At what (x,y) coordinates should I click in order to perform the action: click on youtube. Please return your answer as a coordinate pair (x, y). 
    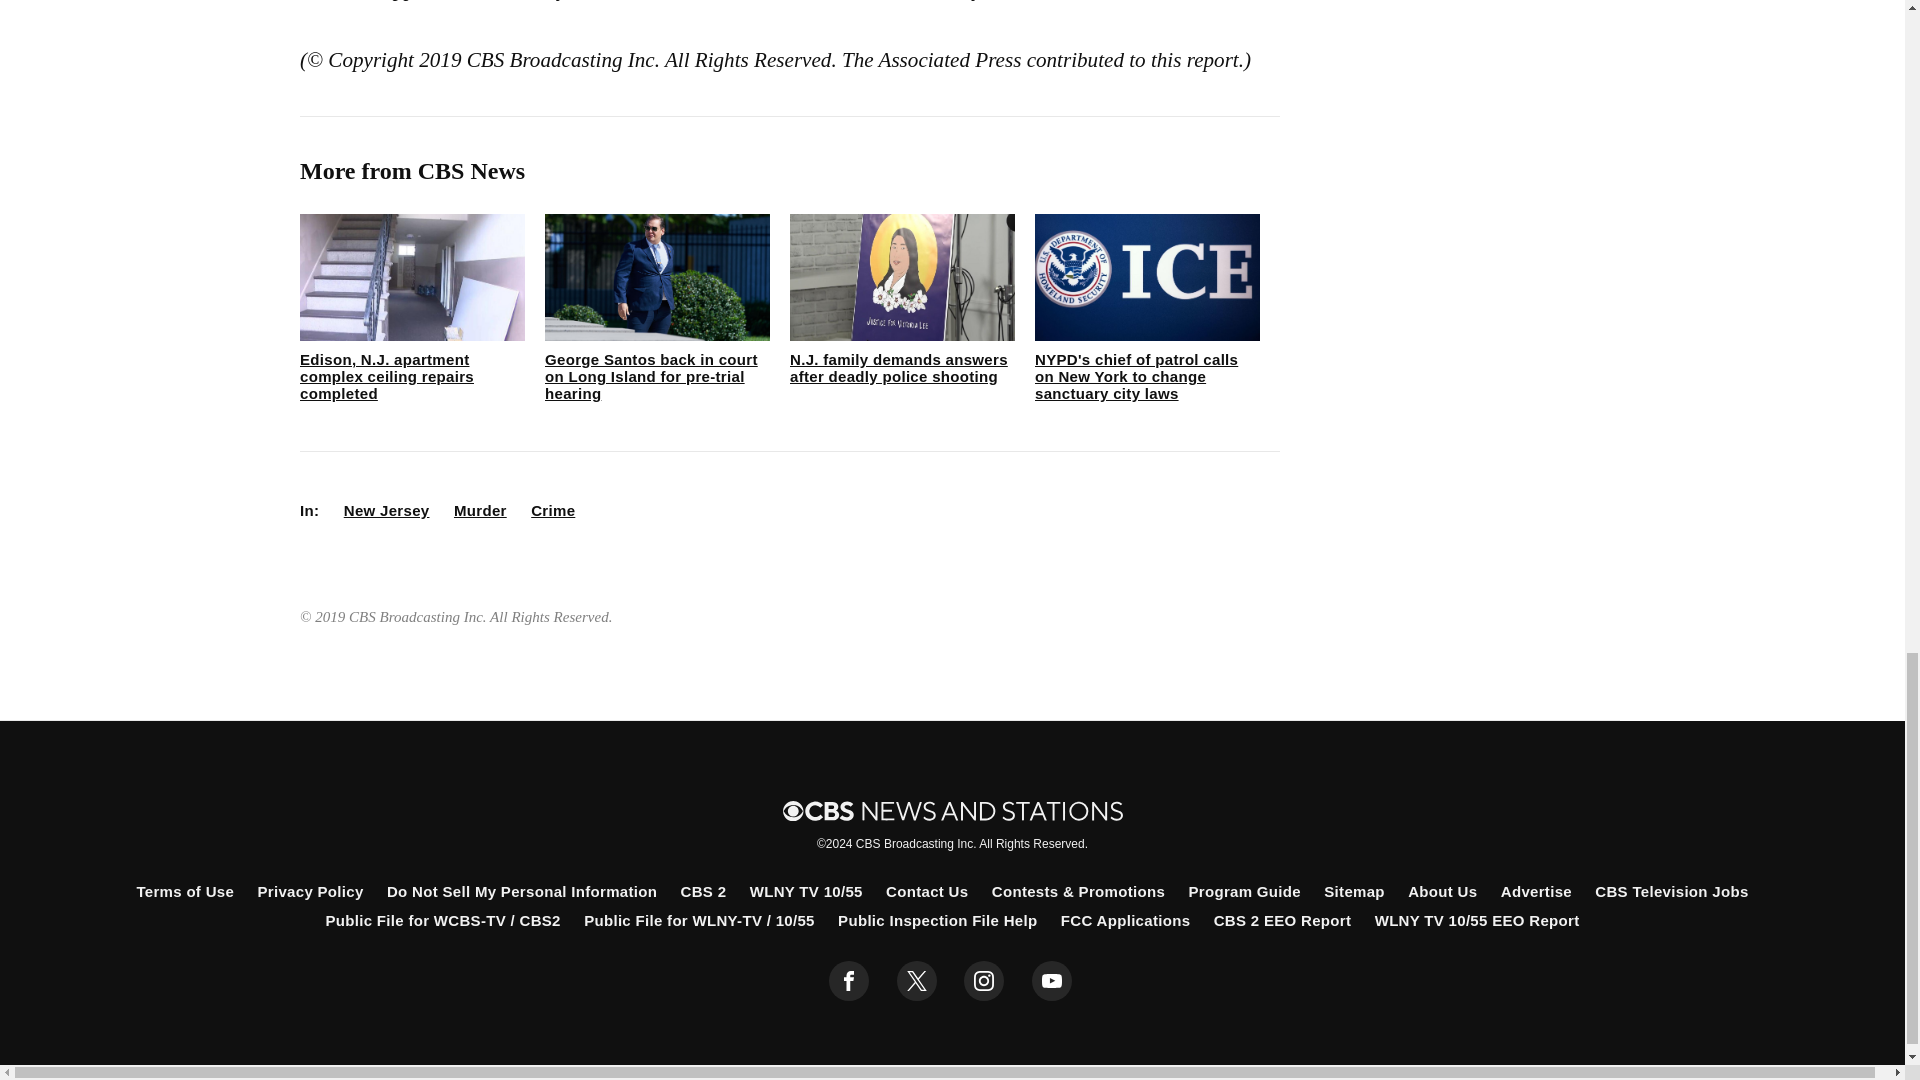
    Looking at the image, I should click on (1052, 981).